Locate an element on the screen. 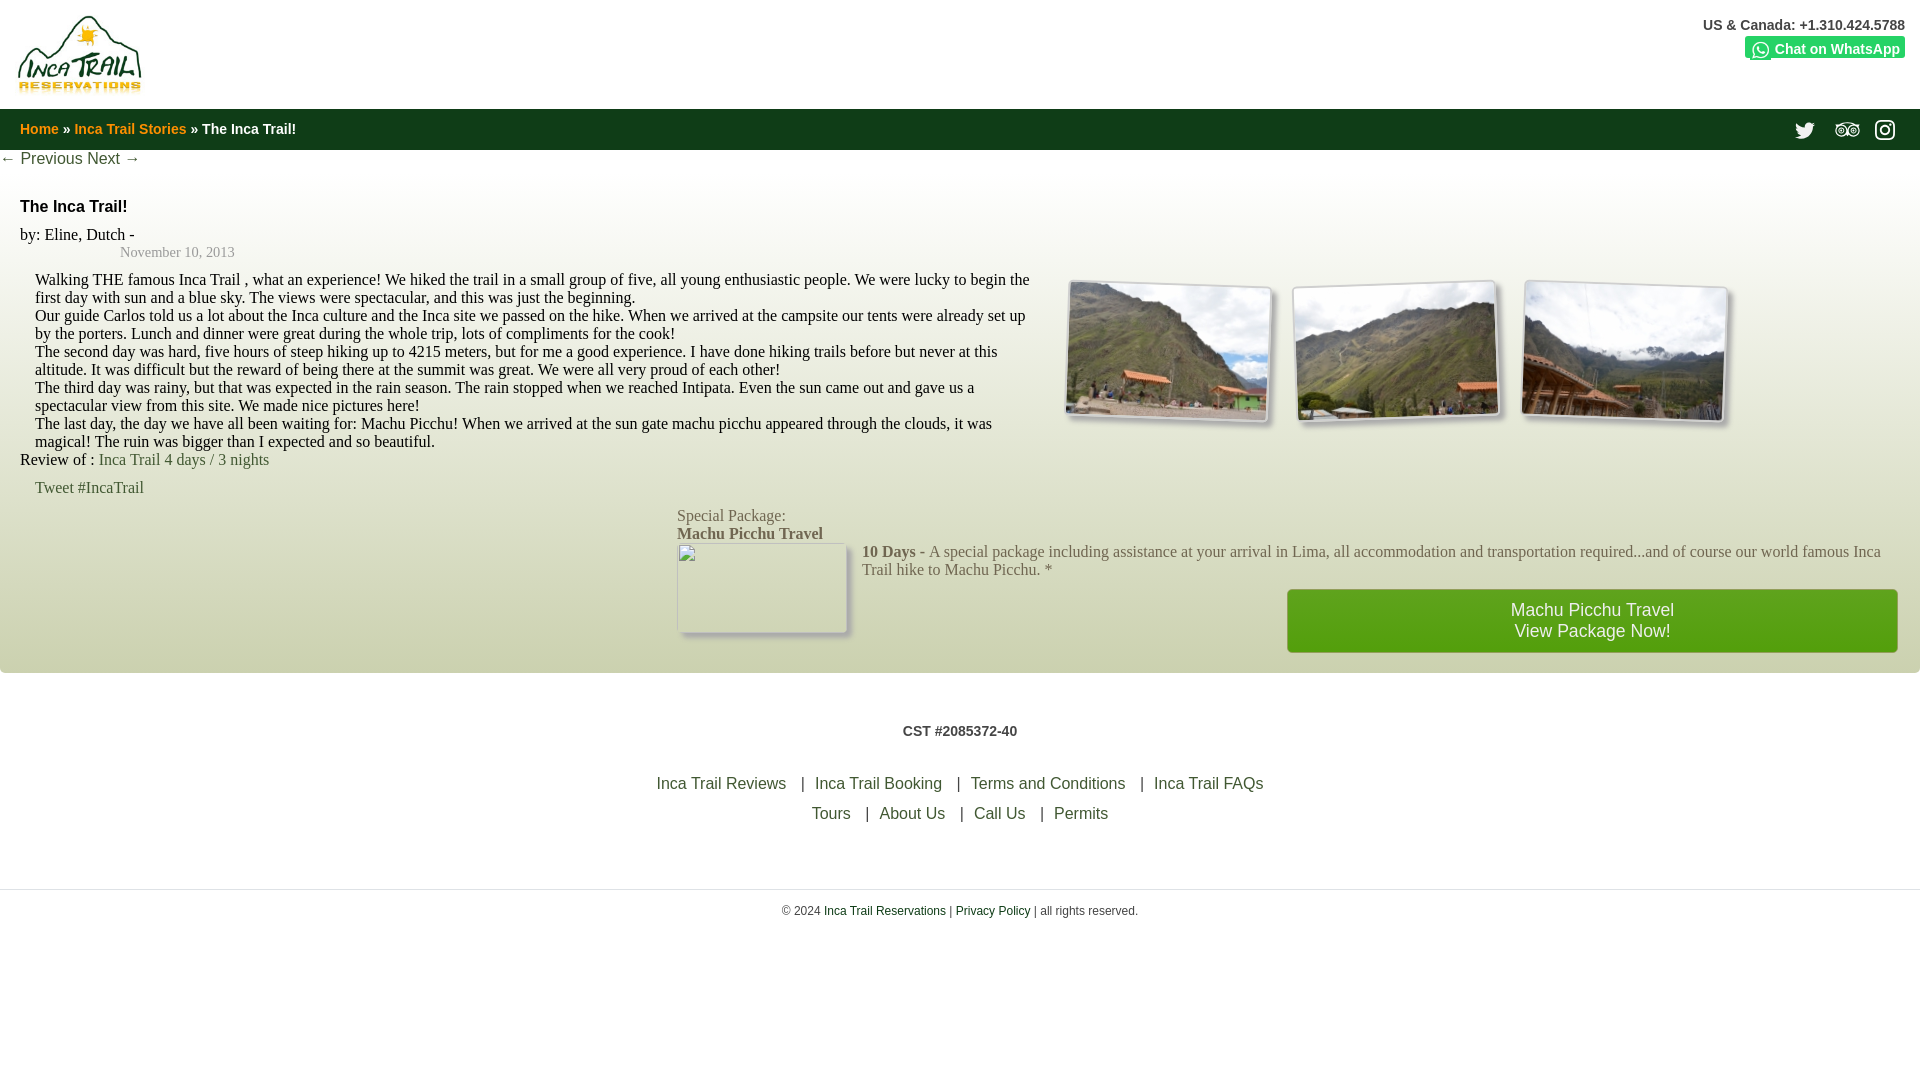 This screenshot has height=1080, width=1920. Machu Picchu Inca Trail November 10 2013-2 is located at coordinates (1622, 408).